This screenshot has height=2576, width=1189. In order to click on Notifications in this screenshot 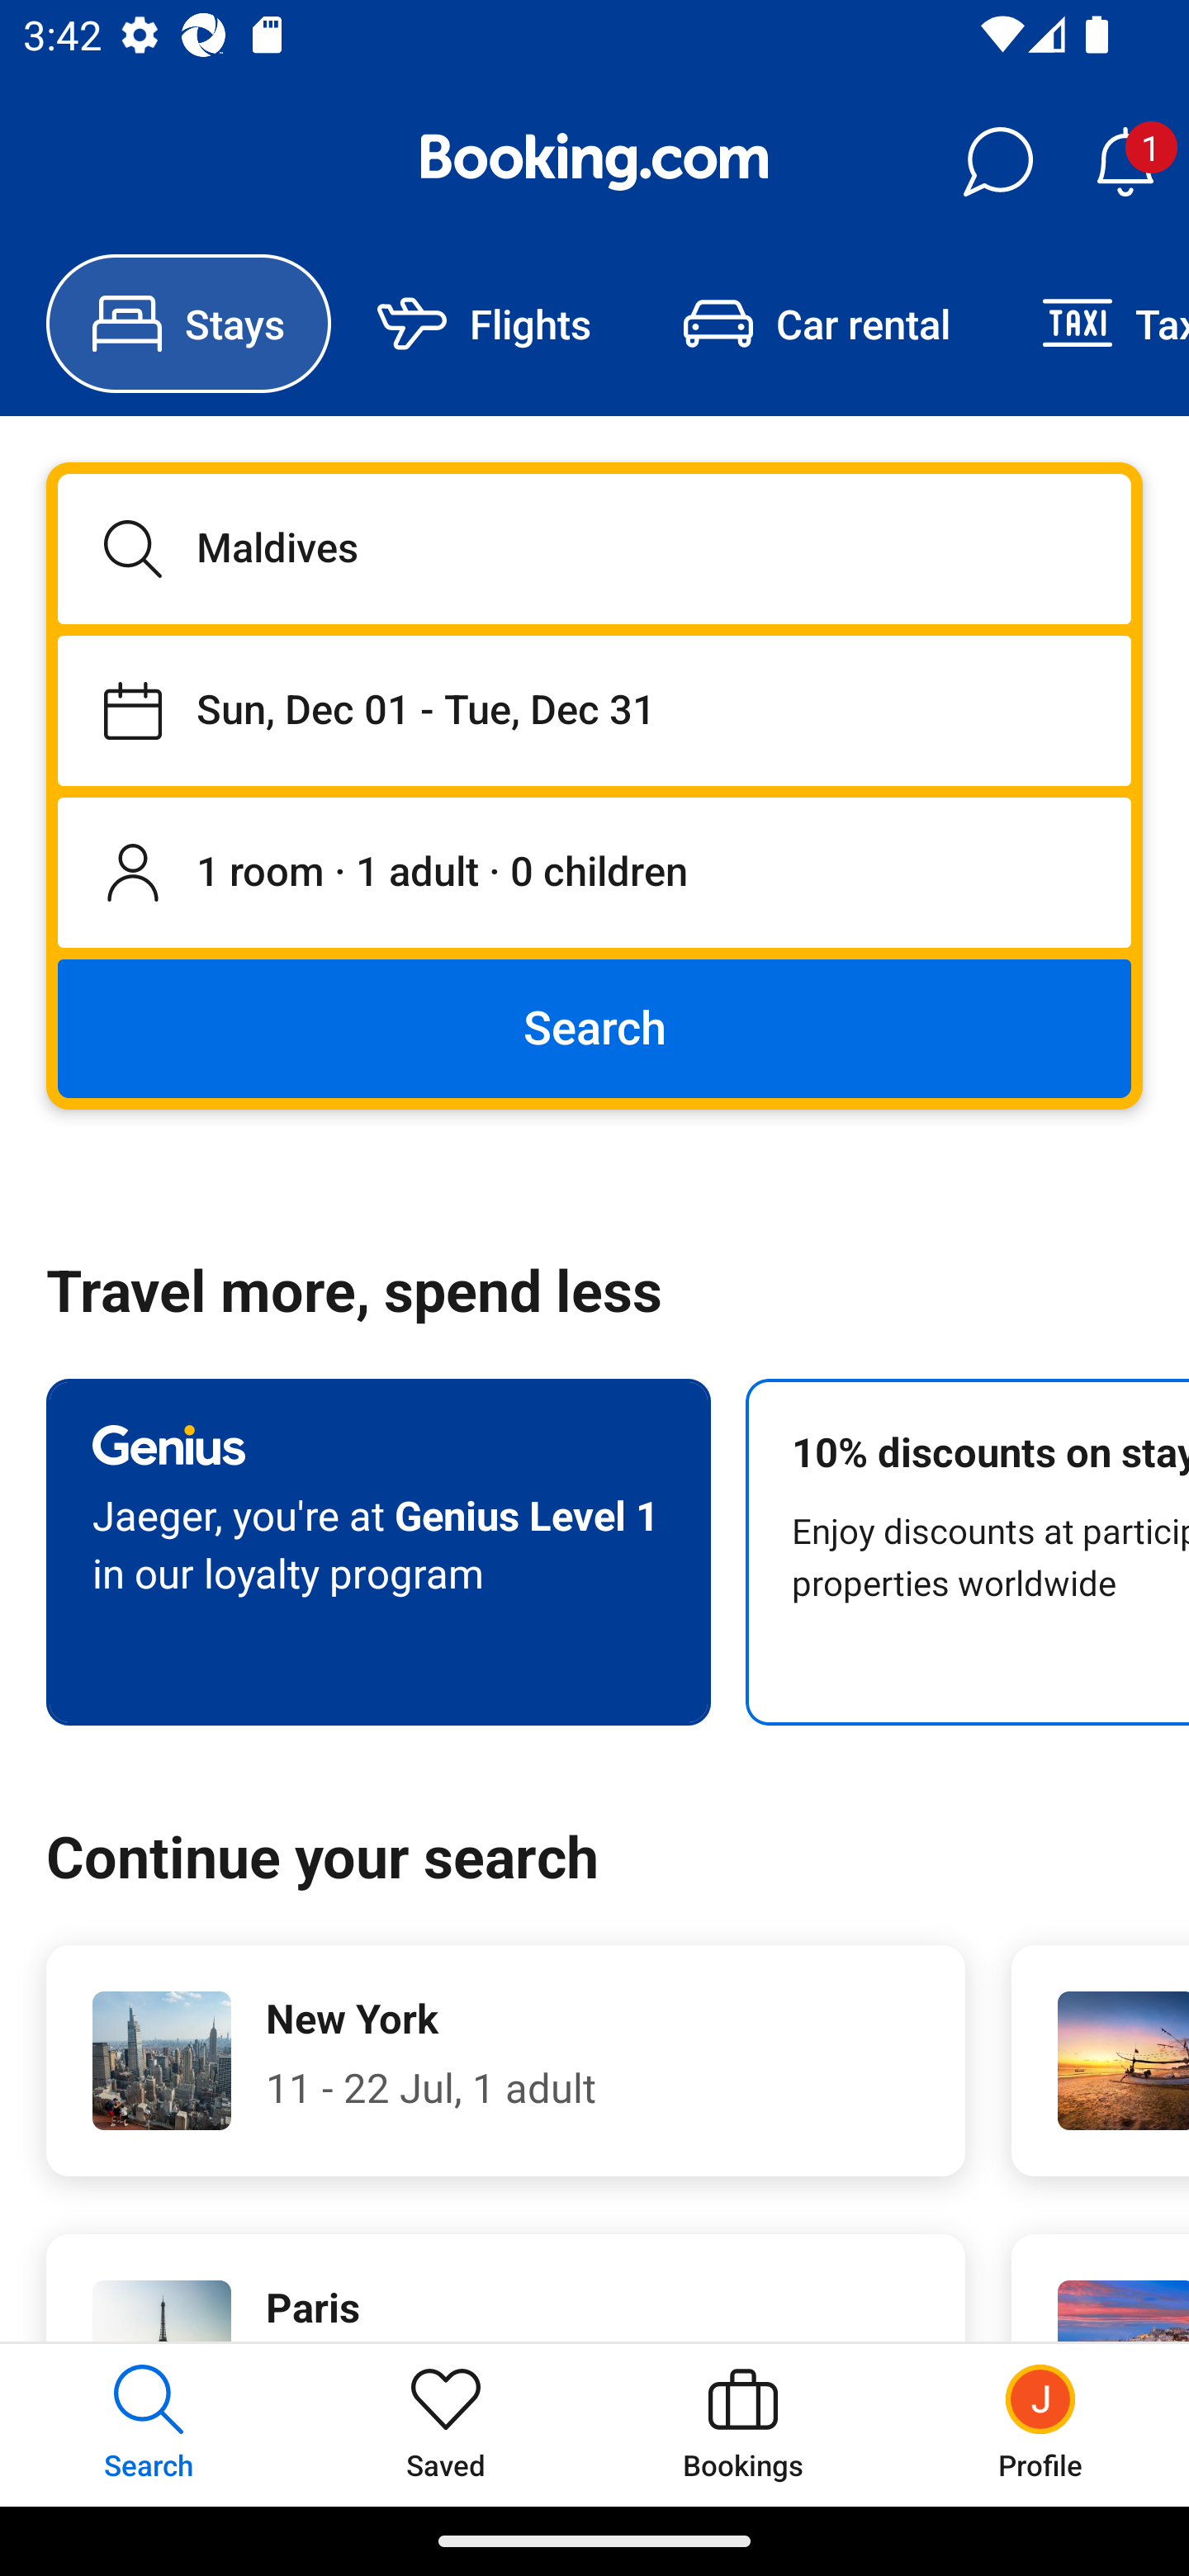, I will do `click(1125, 162)`.